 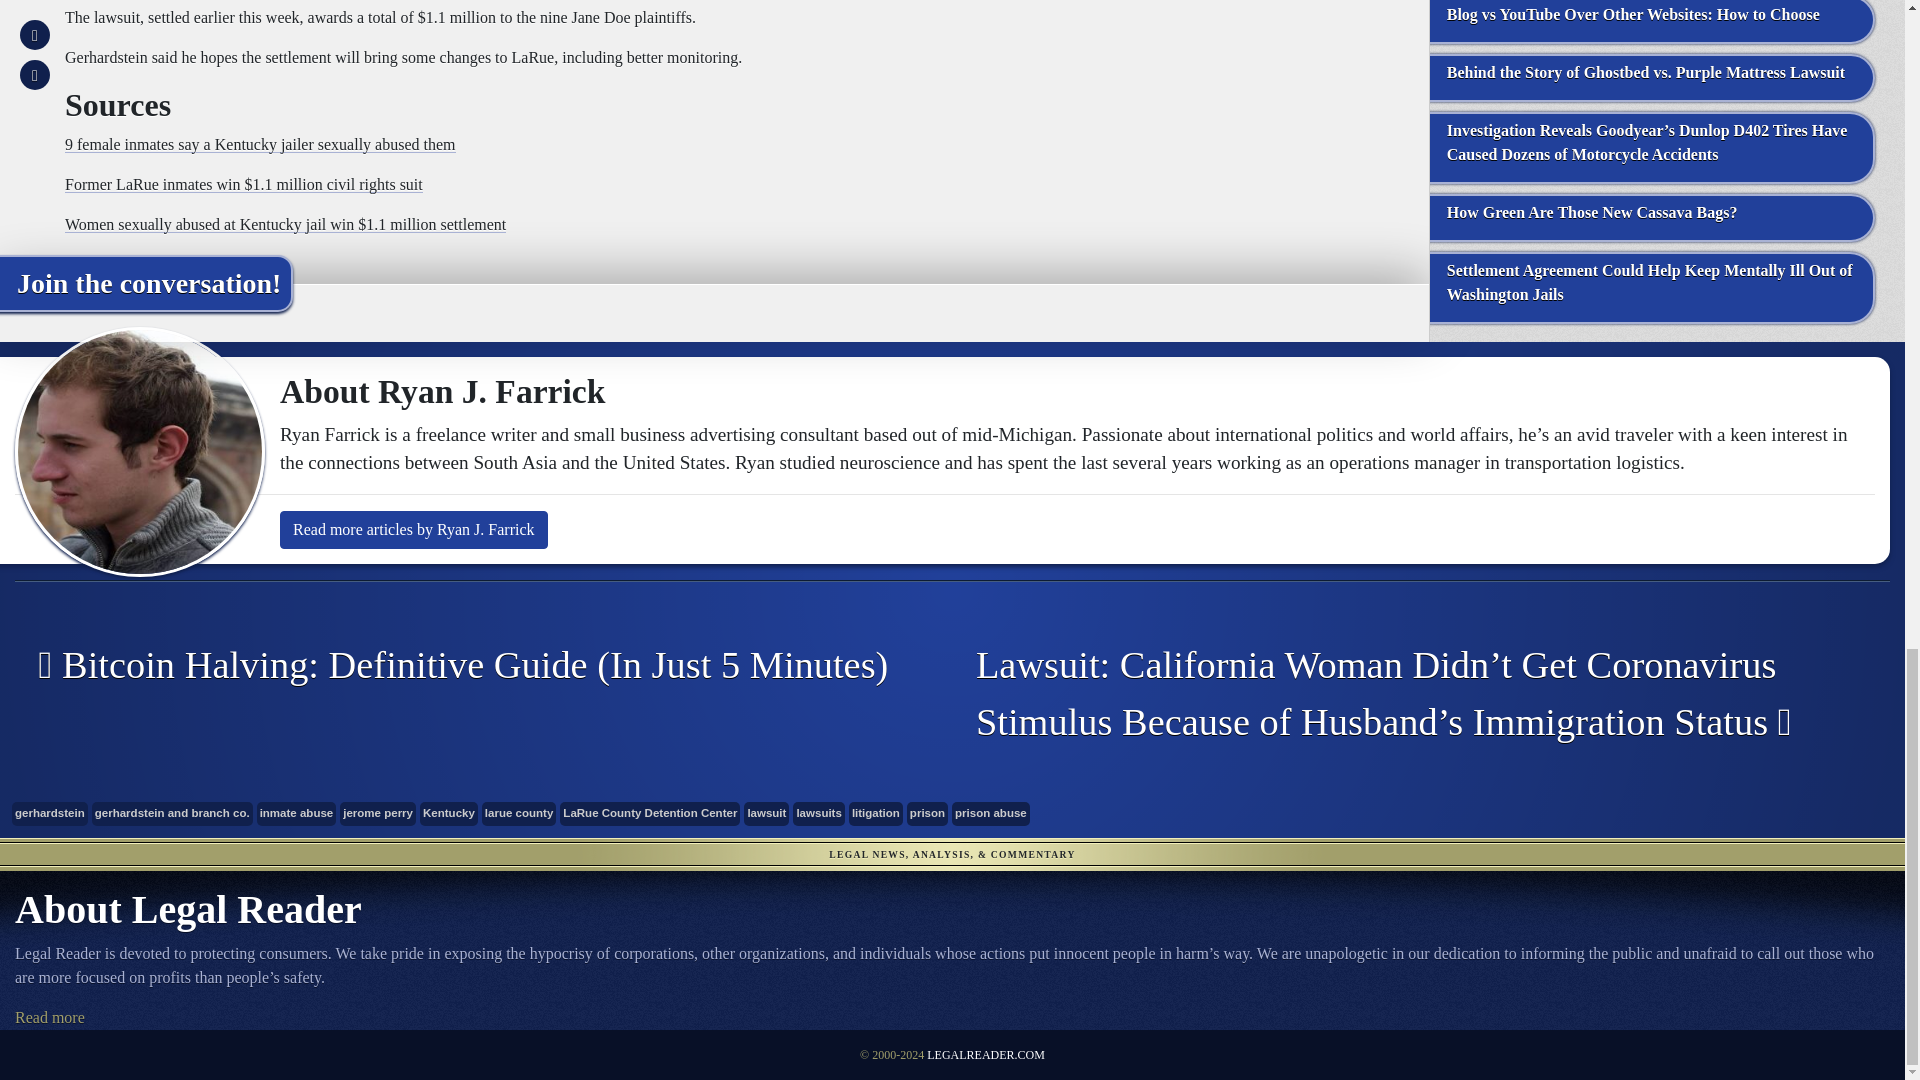 I want to click on LaRue County Detention Center, so click(x=650, y=814).